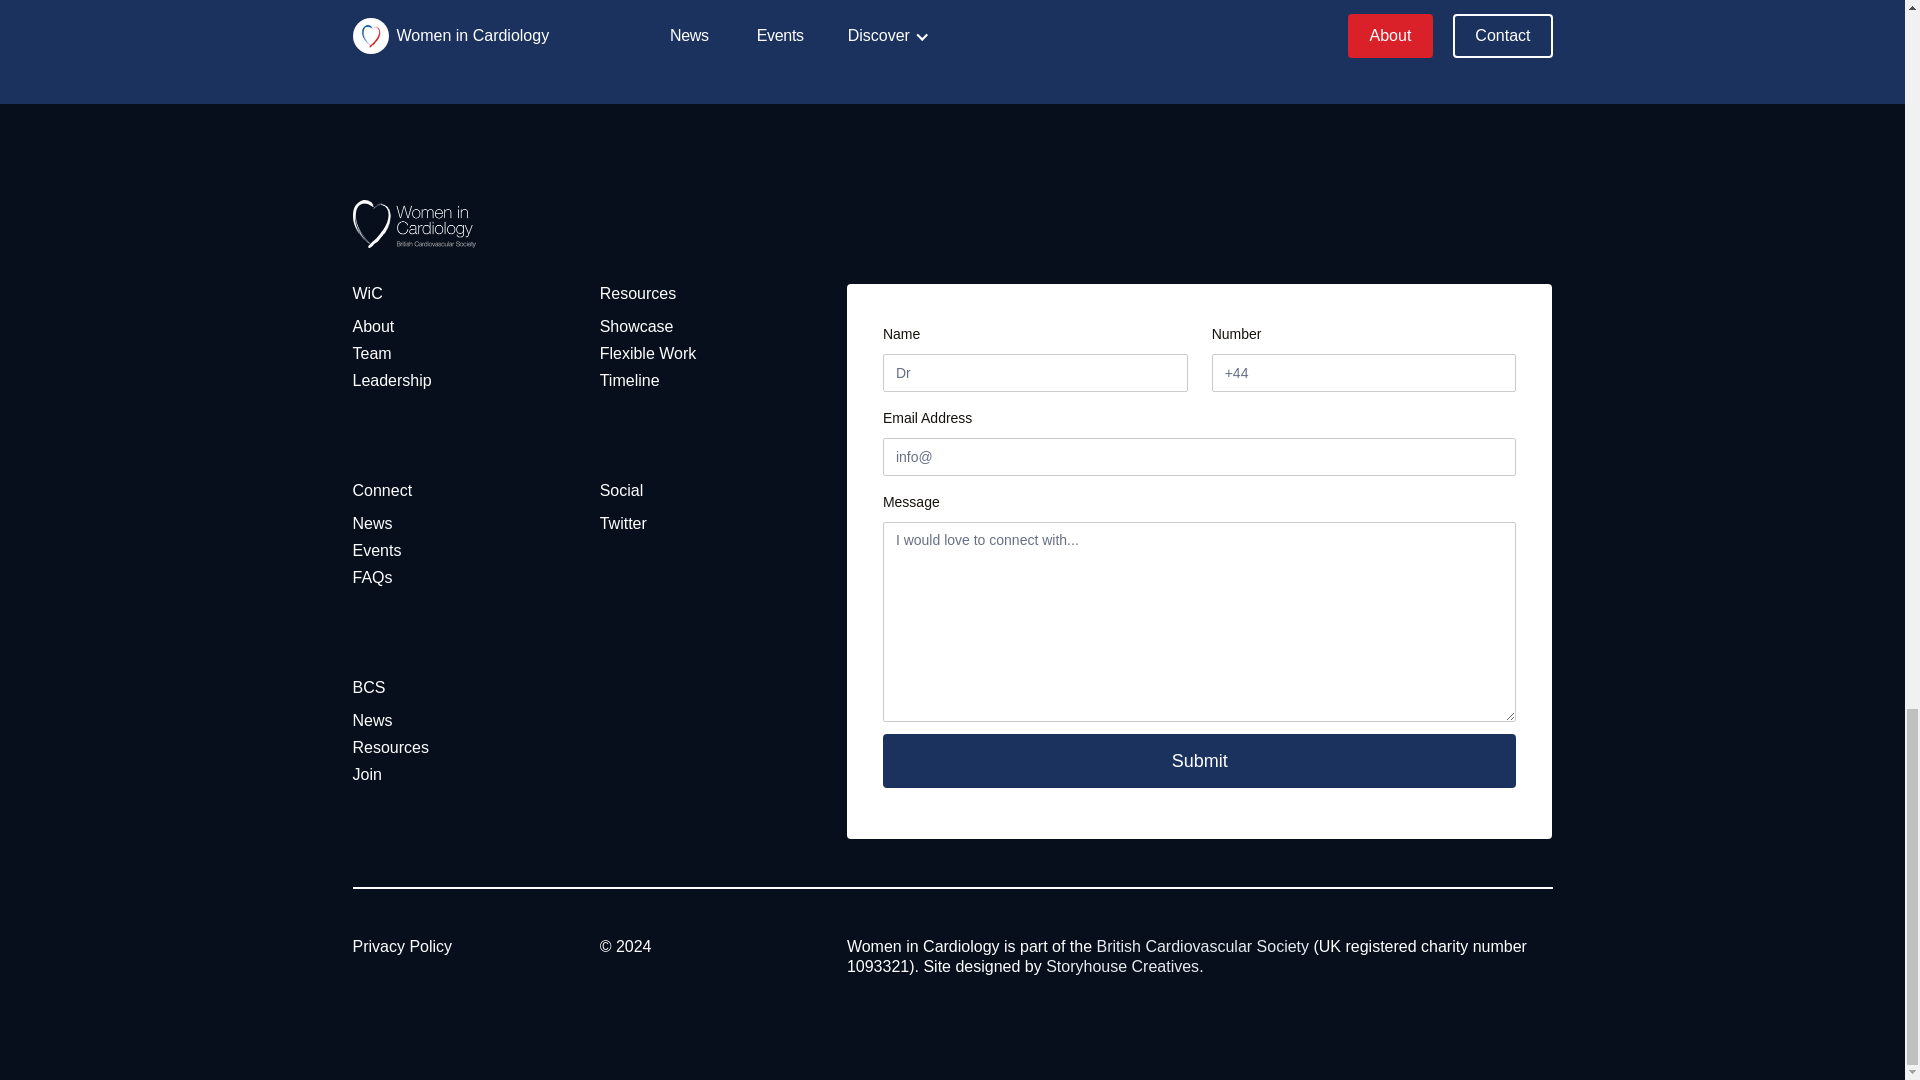  I want to click on Submit, so click(1200, 761).